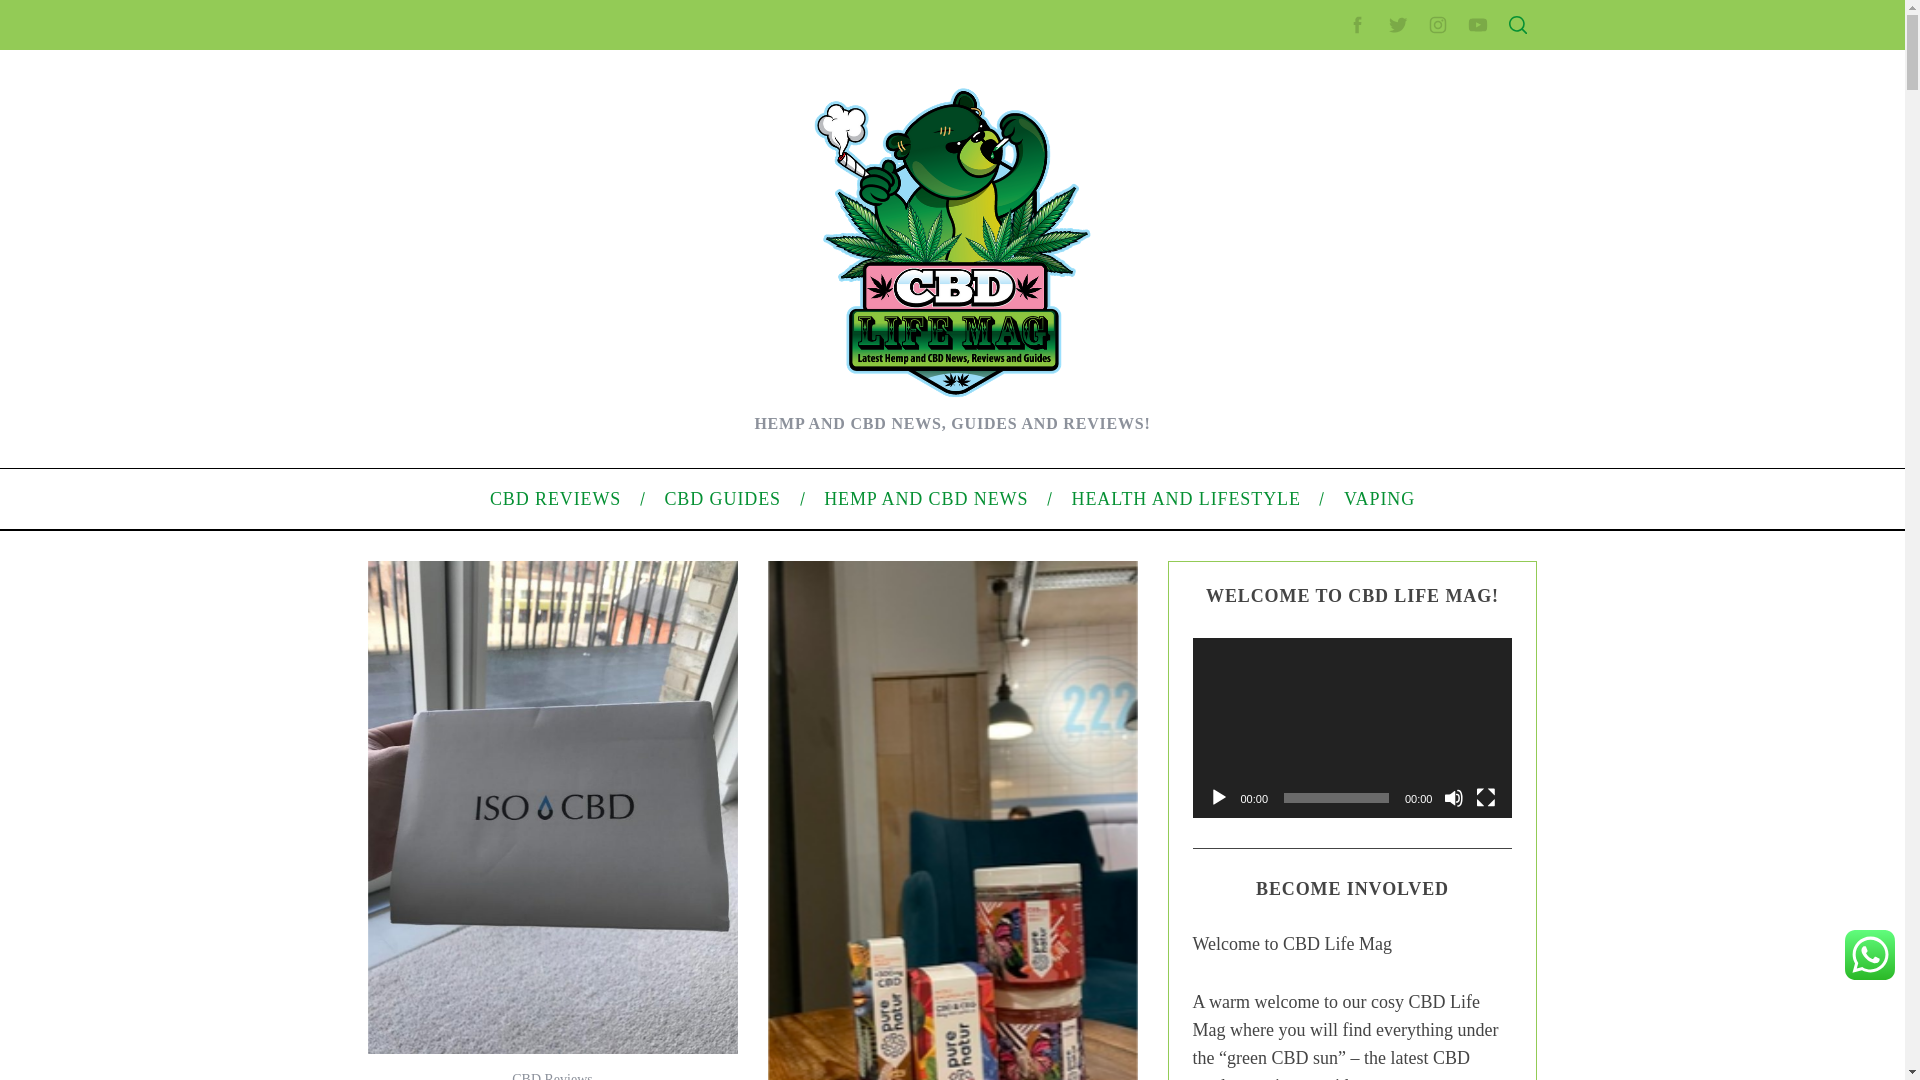  Describe the element at coordinates (1384, 62) in the screenshot. I see `Search for:` at that location.